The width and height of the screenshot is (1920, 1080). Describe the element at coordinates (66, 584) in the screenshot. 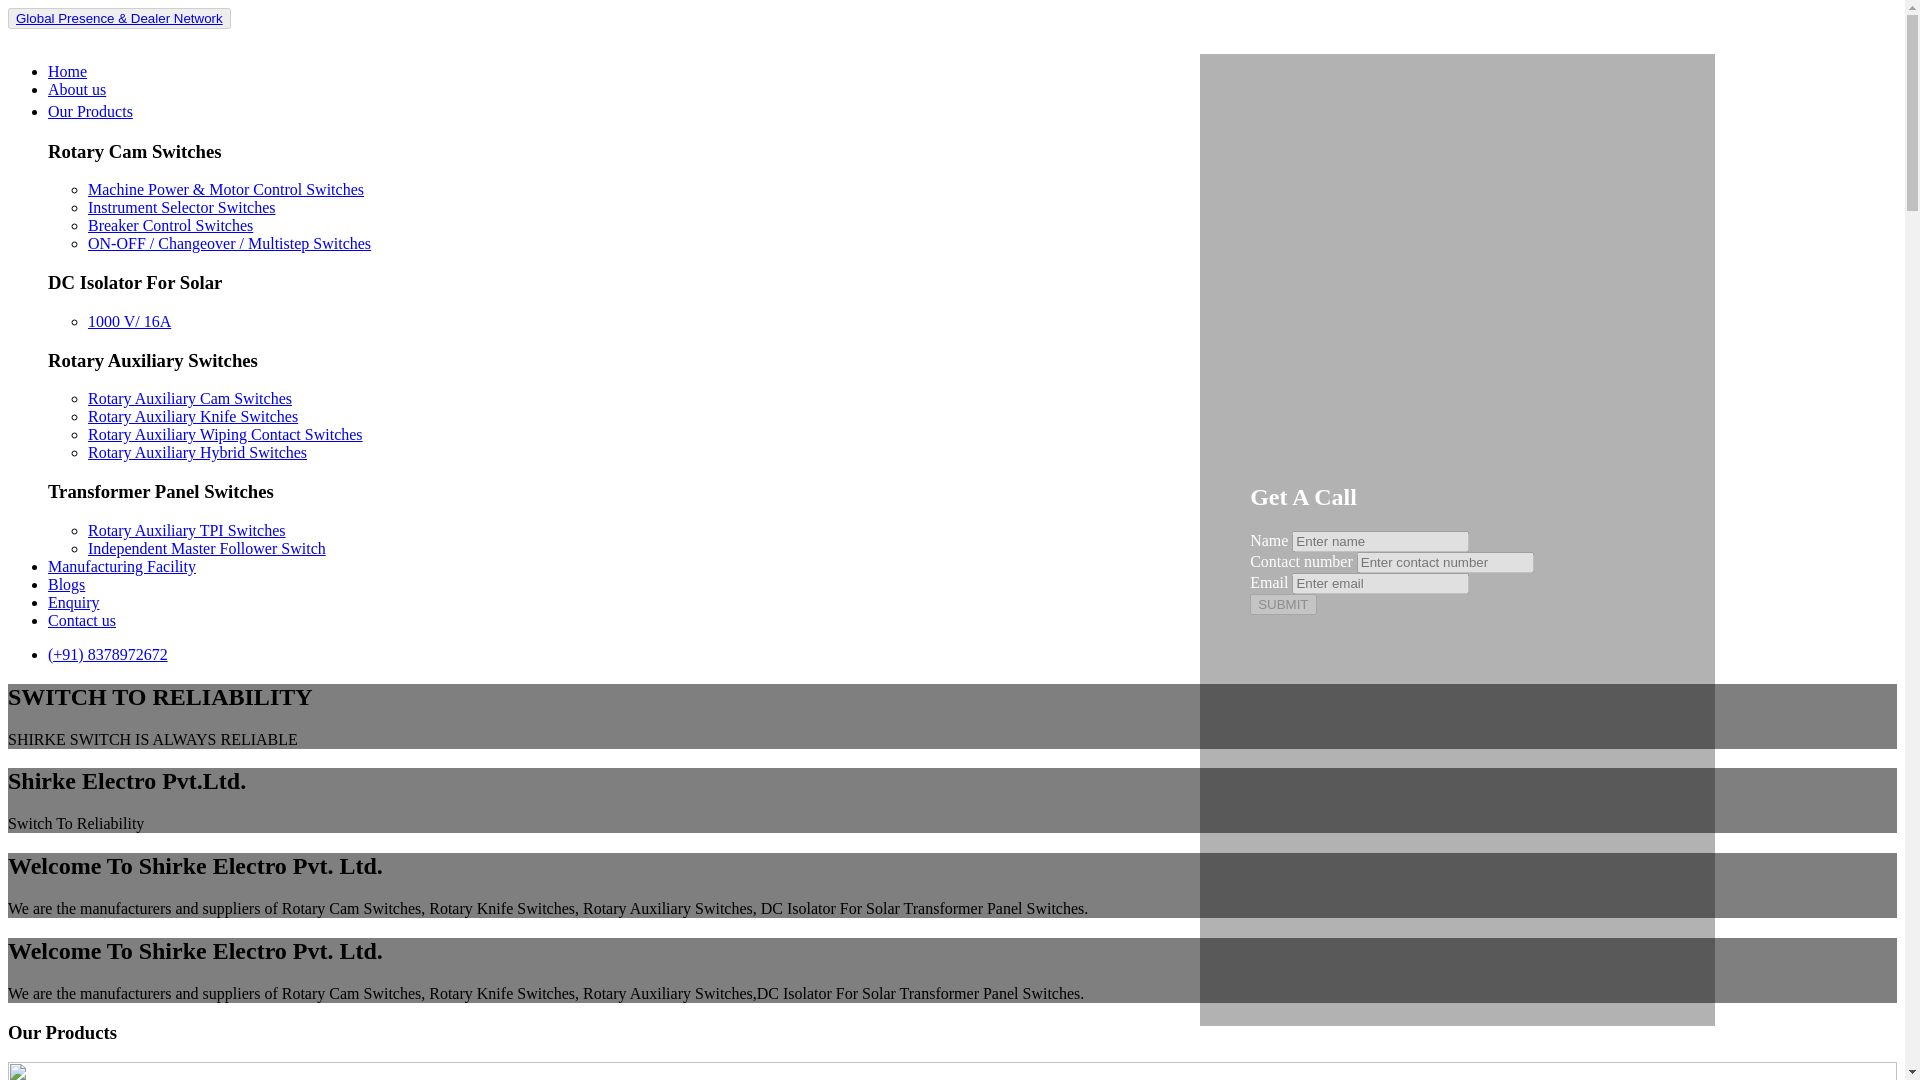

I see `Blogs` at that location.